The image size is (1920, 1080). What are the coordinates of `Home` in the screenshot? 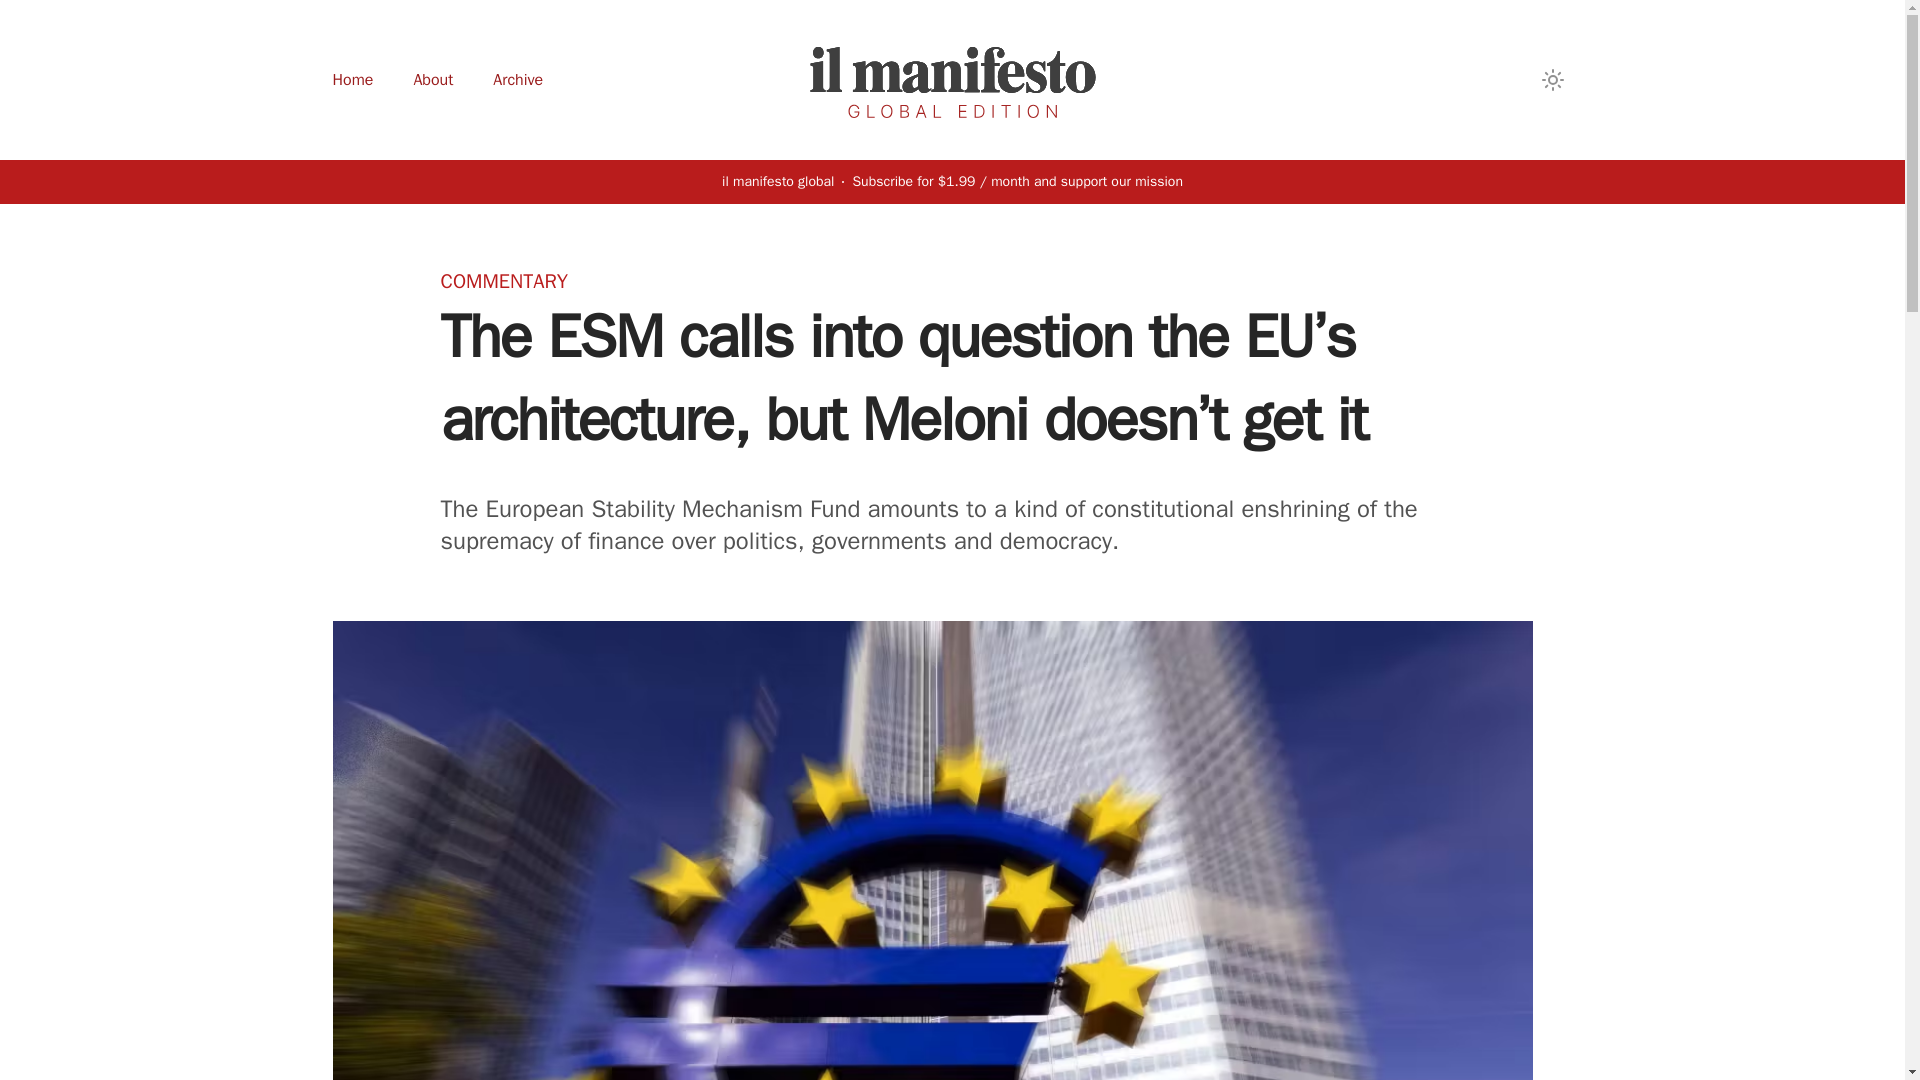 It's located at (352, 80).